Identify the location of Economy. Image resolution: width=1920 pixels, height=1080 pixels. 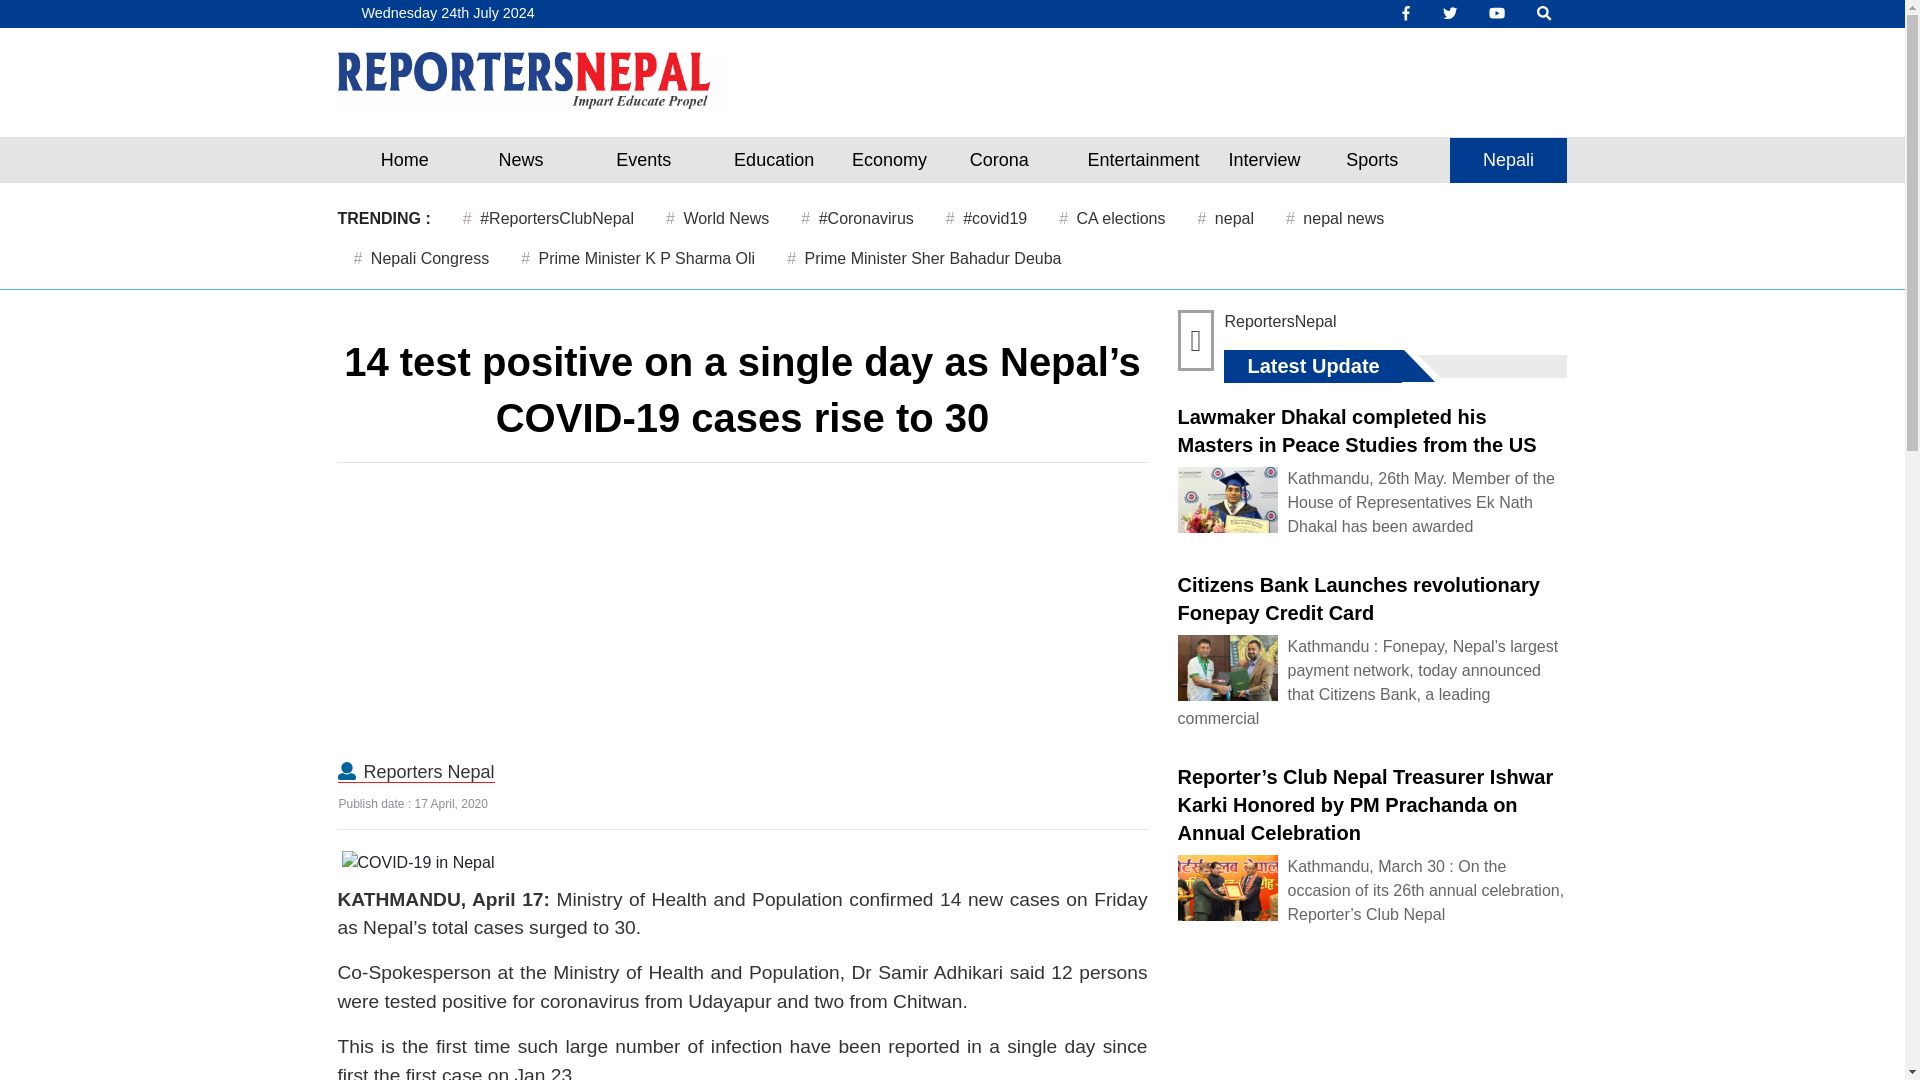
(890, 160).